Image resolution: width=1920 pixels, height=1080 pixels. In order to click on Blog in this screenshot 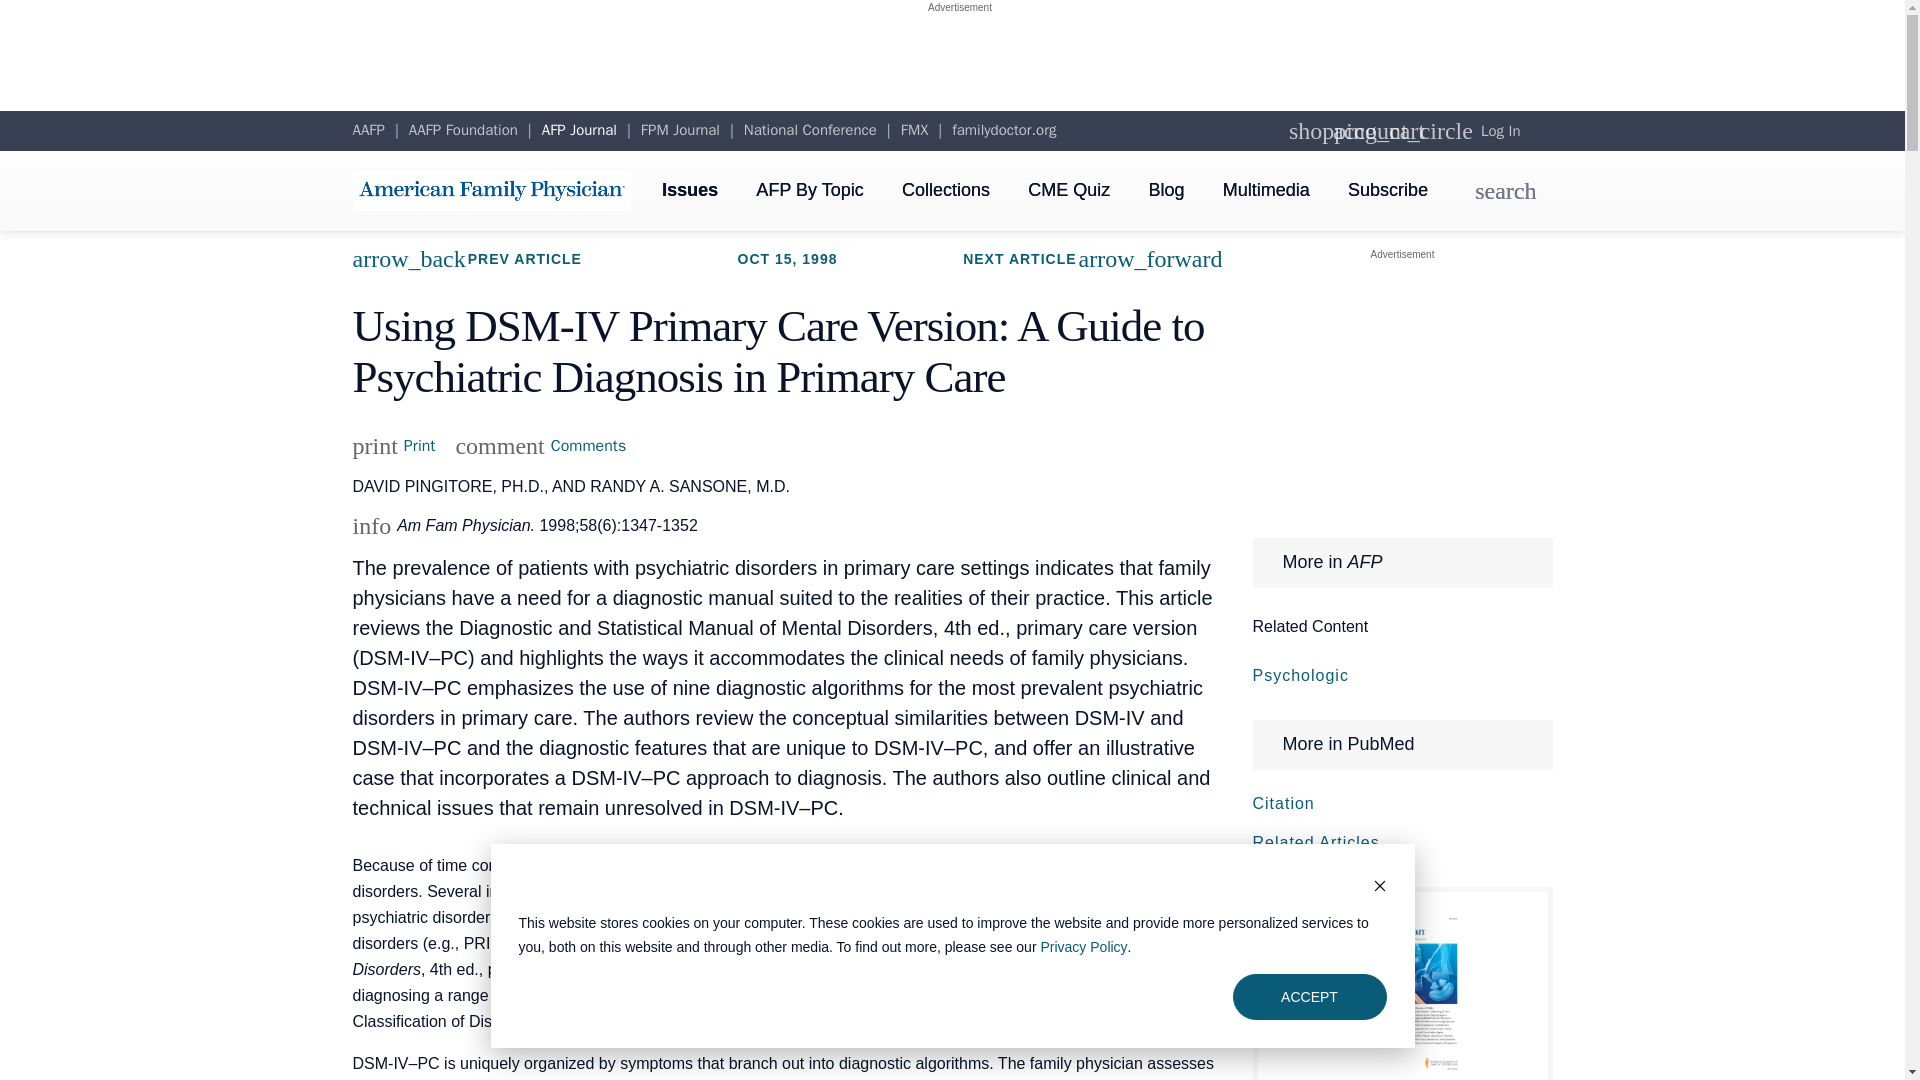, I will do `click(393, 446)`.